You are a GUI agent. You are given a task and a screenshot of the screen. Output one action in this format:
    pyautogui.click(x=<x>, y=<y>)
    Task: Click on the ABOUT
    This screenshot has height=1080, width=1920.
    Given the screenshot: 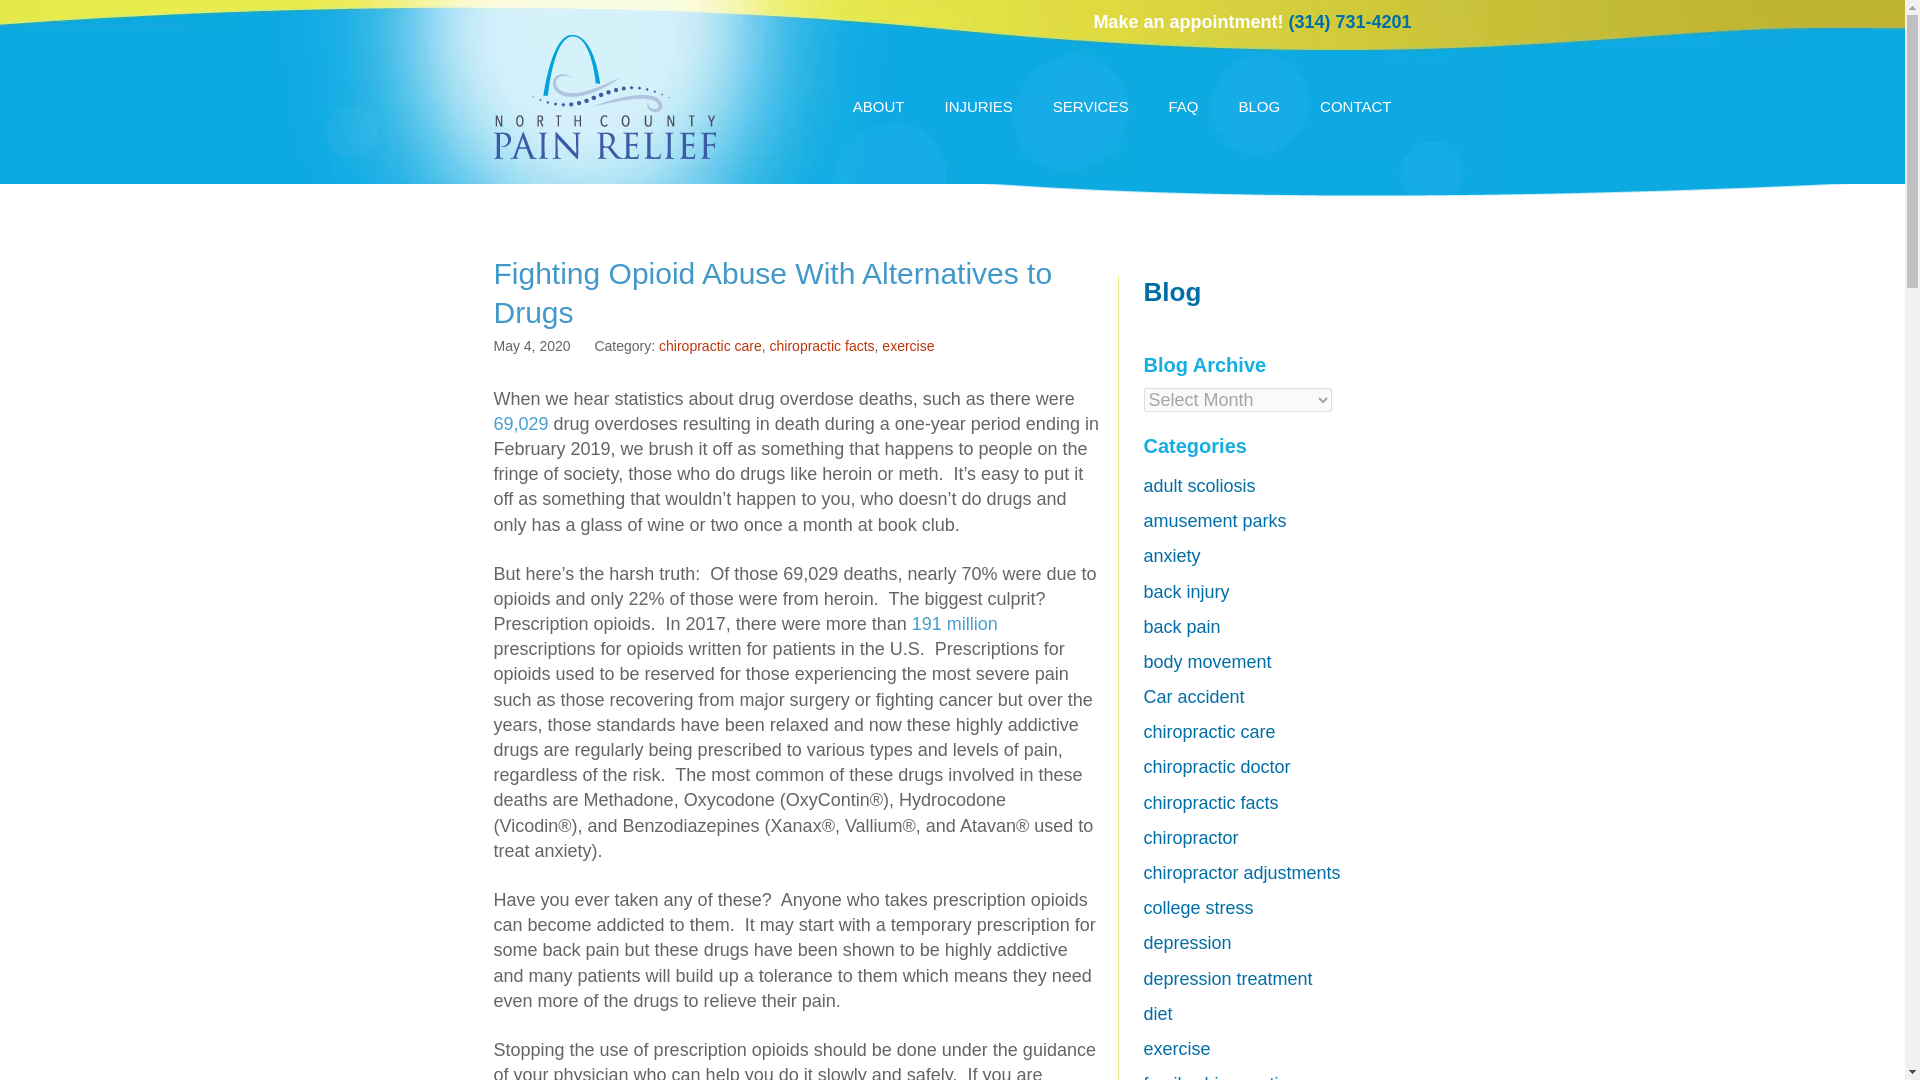 What is the action you would take?
    pyautogui.click(x=879, y=106)
    